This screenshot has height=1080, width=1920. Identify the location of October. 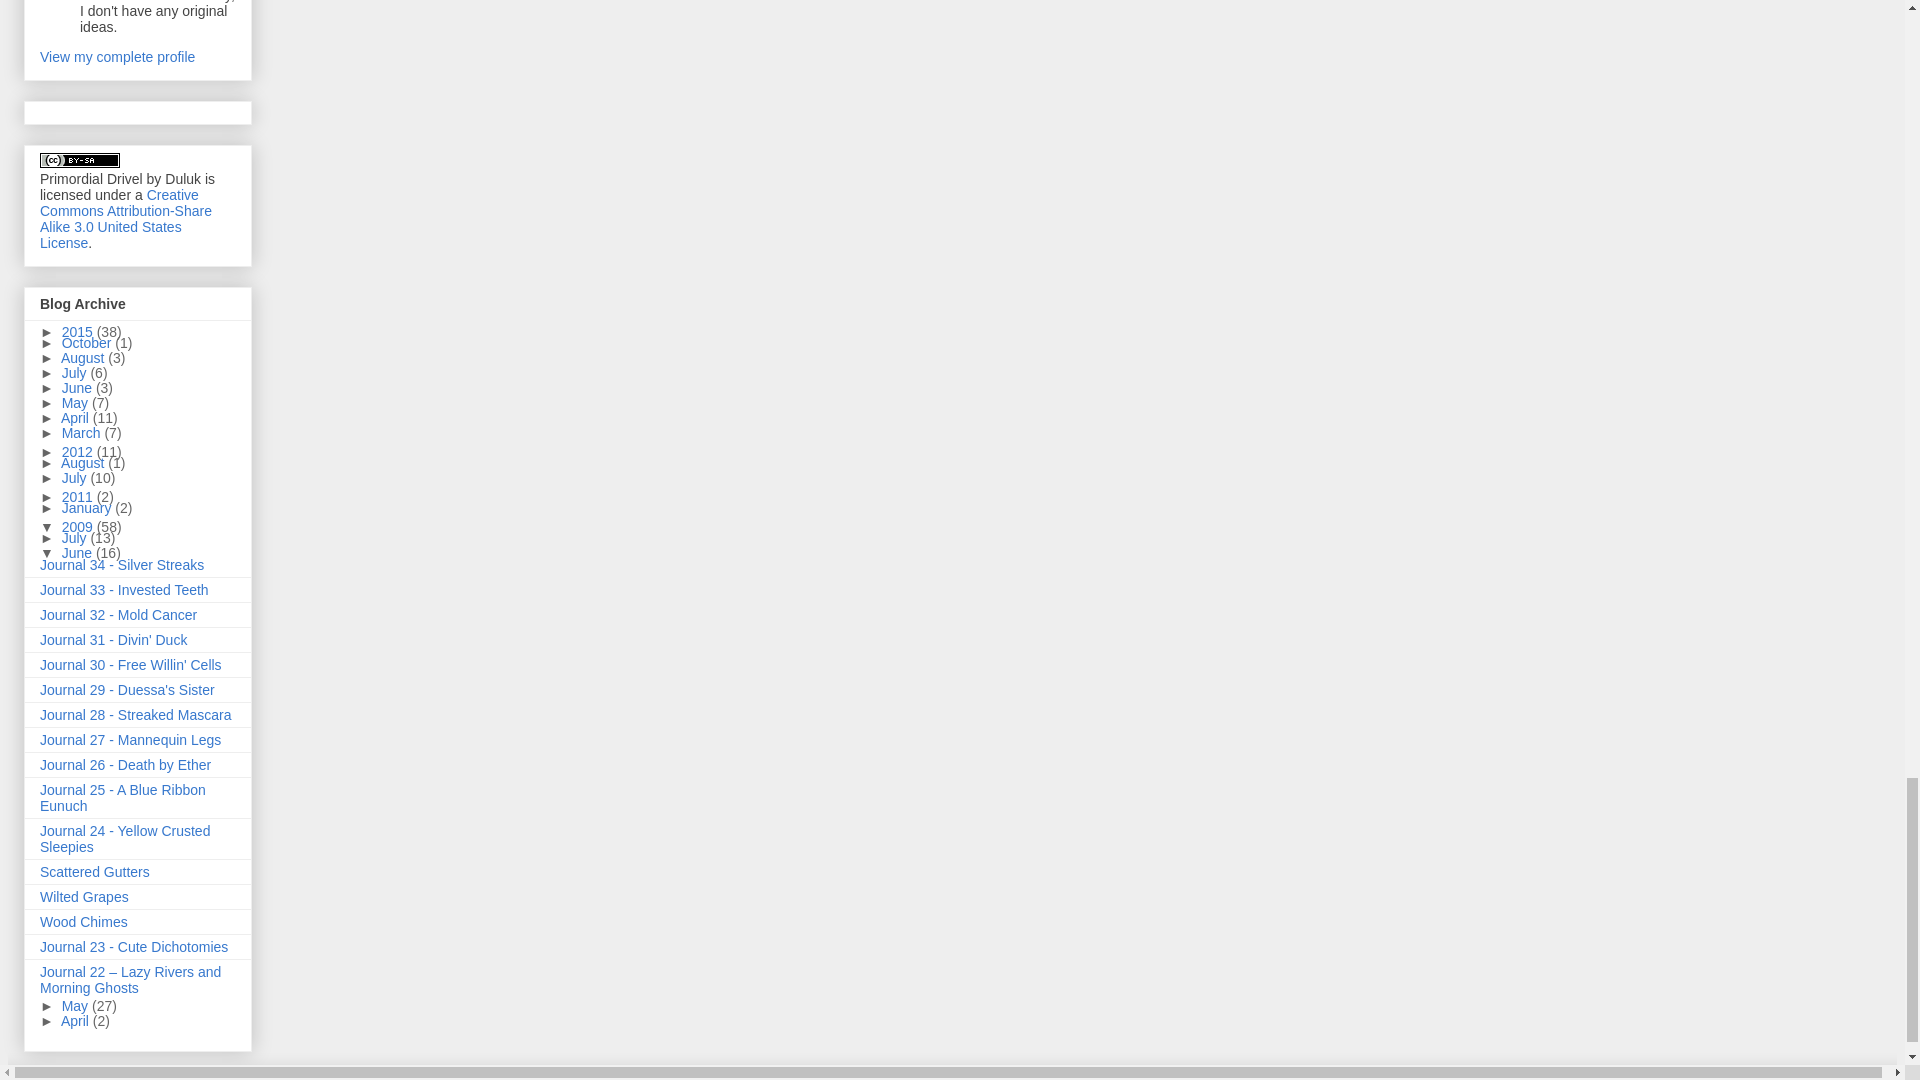
(88, 342).